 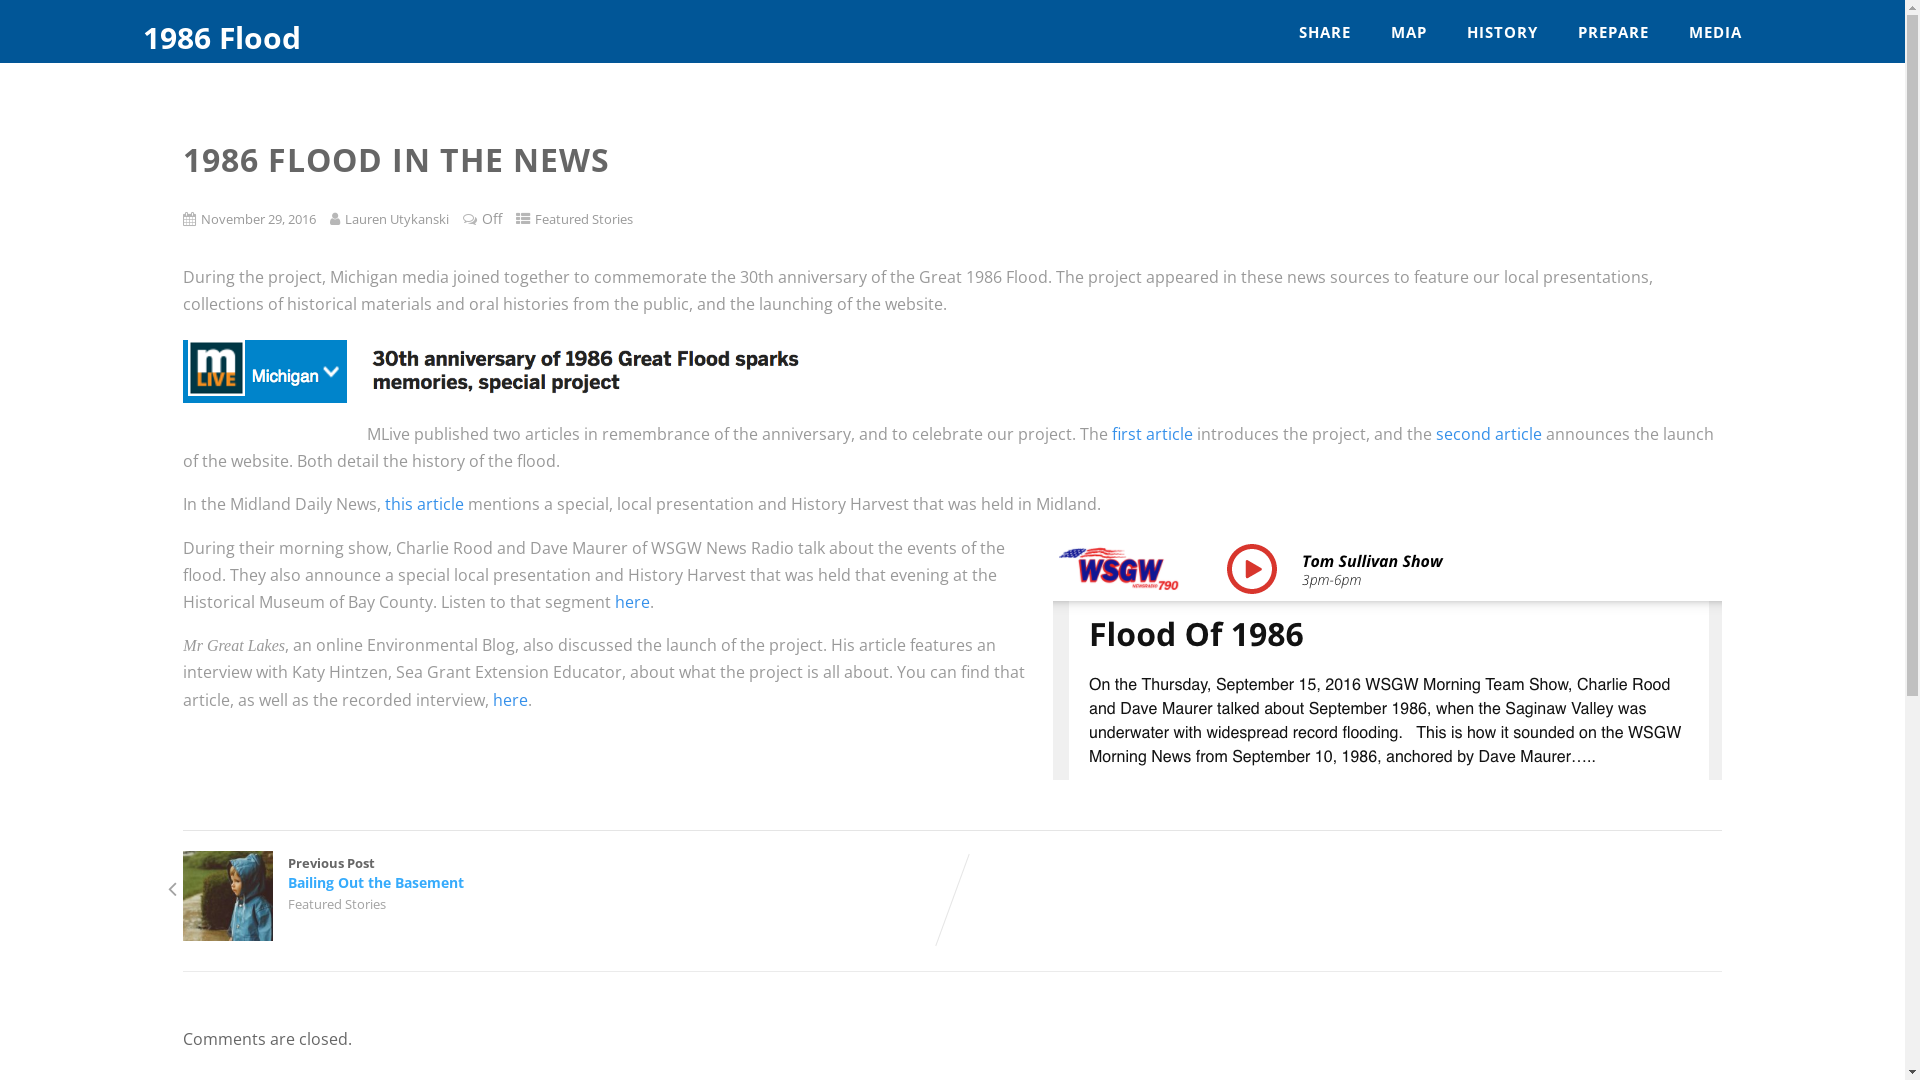 I want to click on HISTORY, so click(x=1502, y=32).